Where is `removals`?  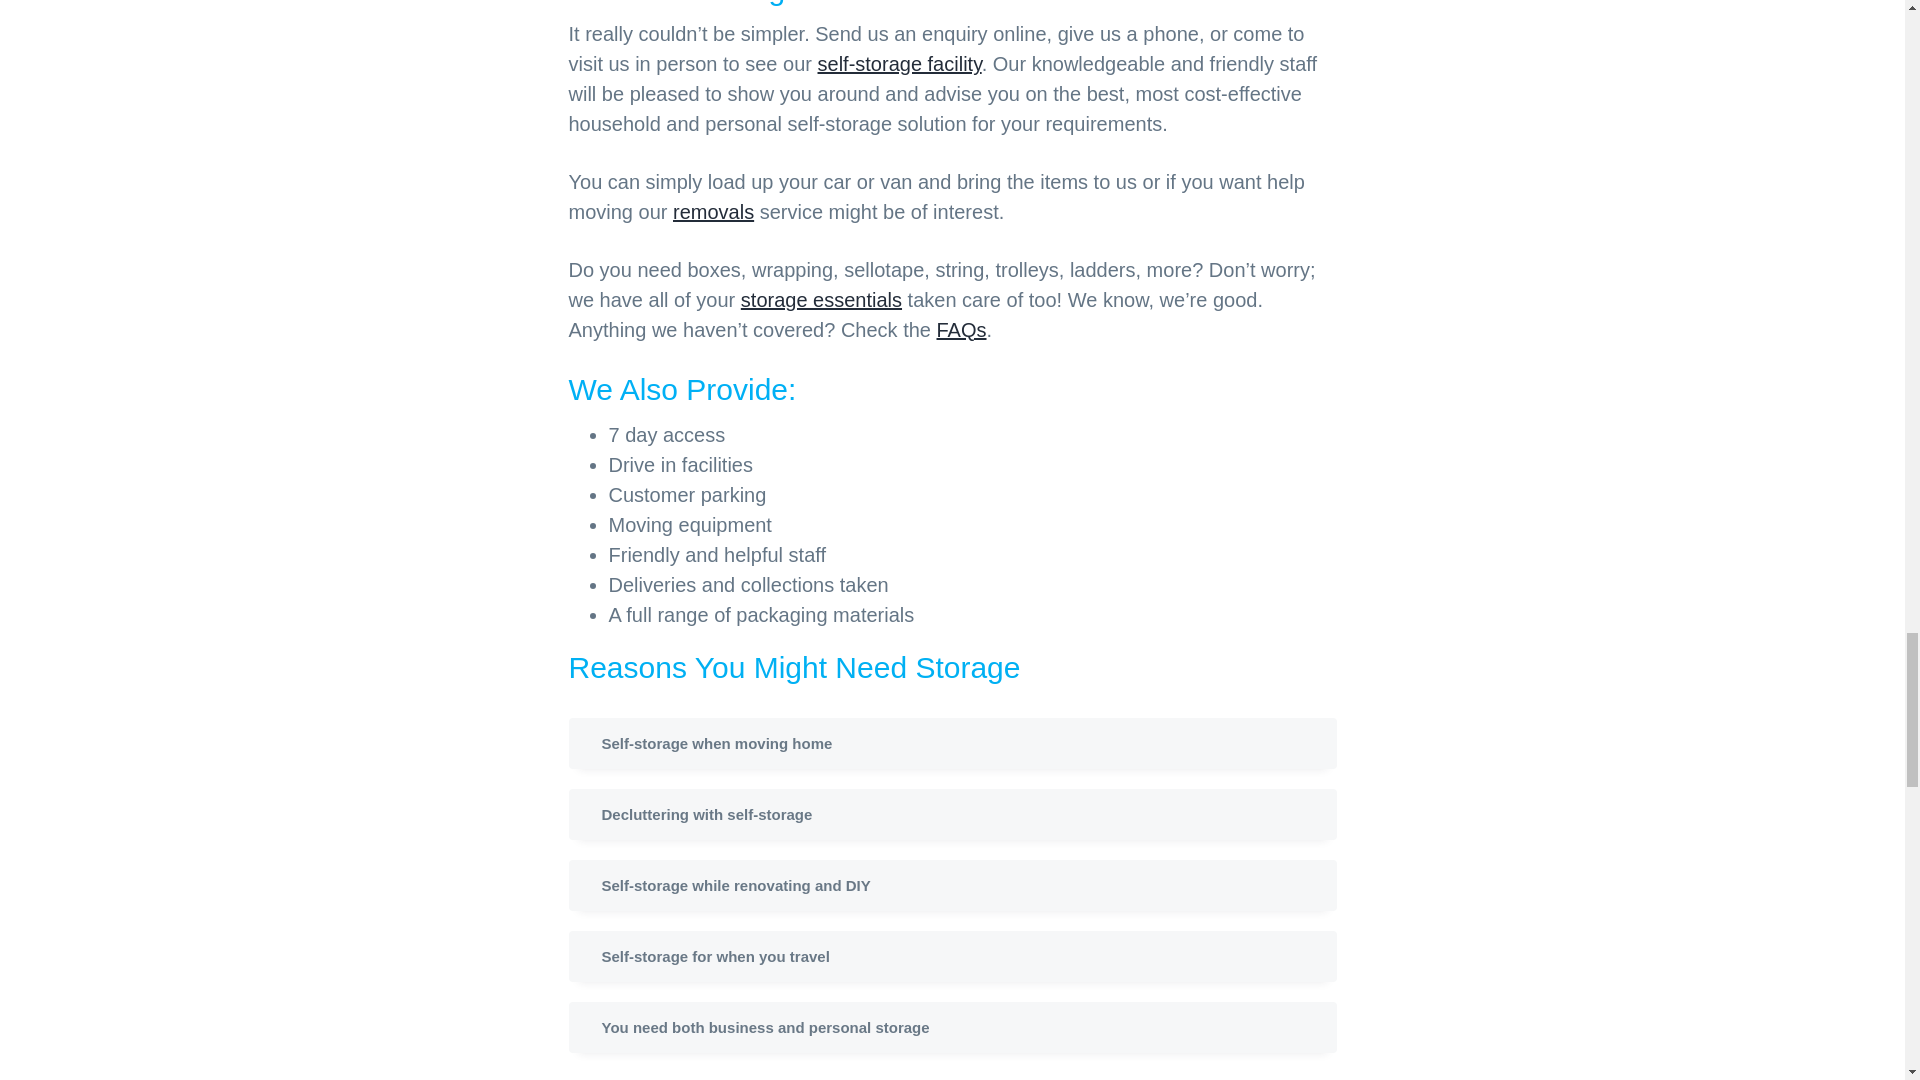
removals is located at coordinates (714, 211).